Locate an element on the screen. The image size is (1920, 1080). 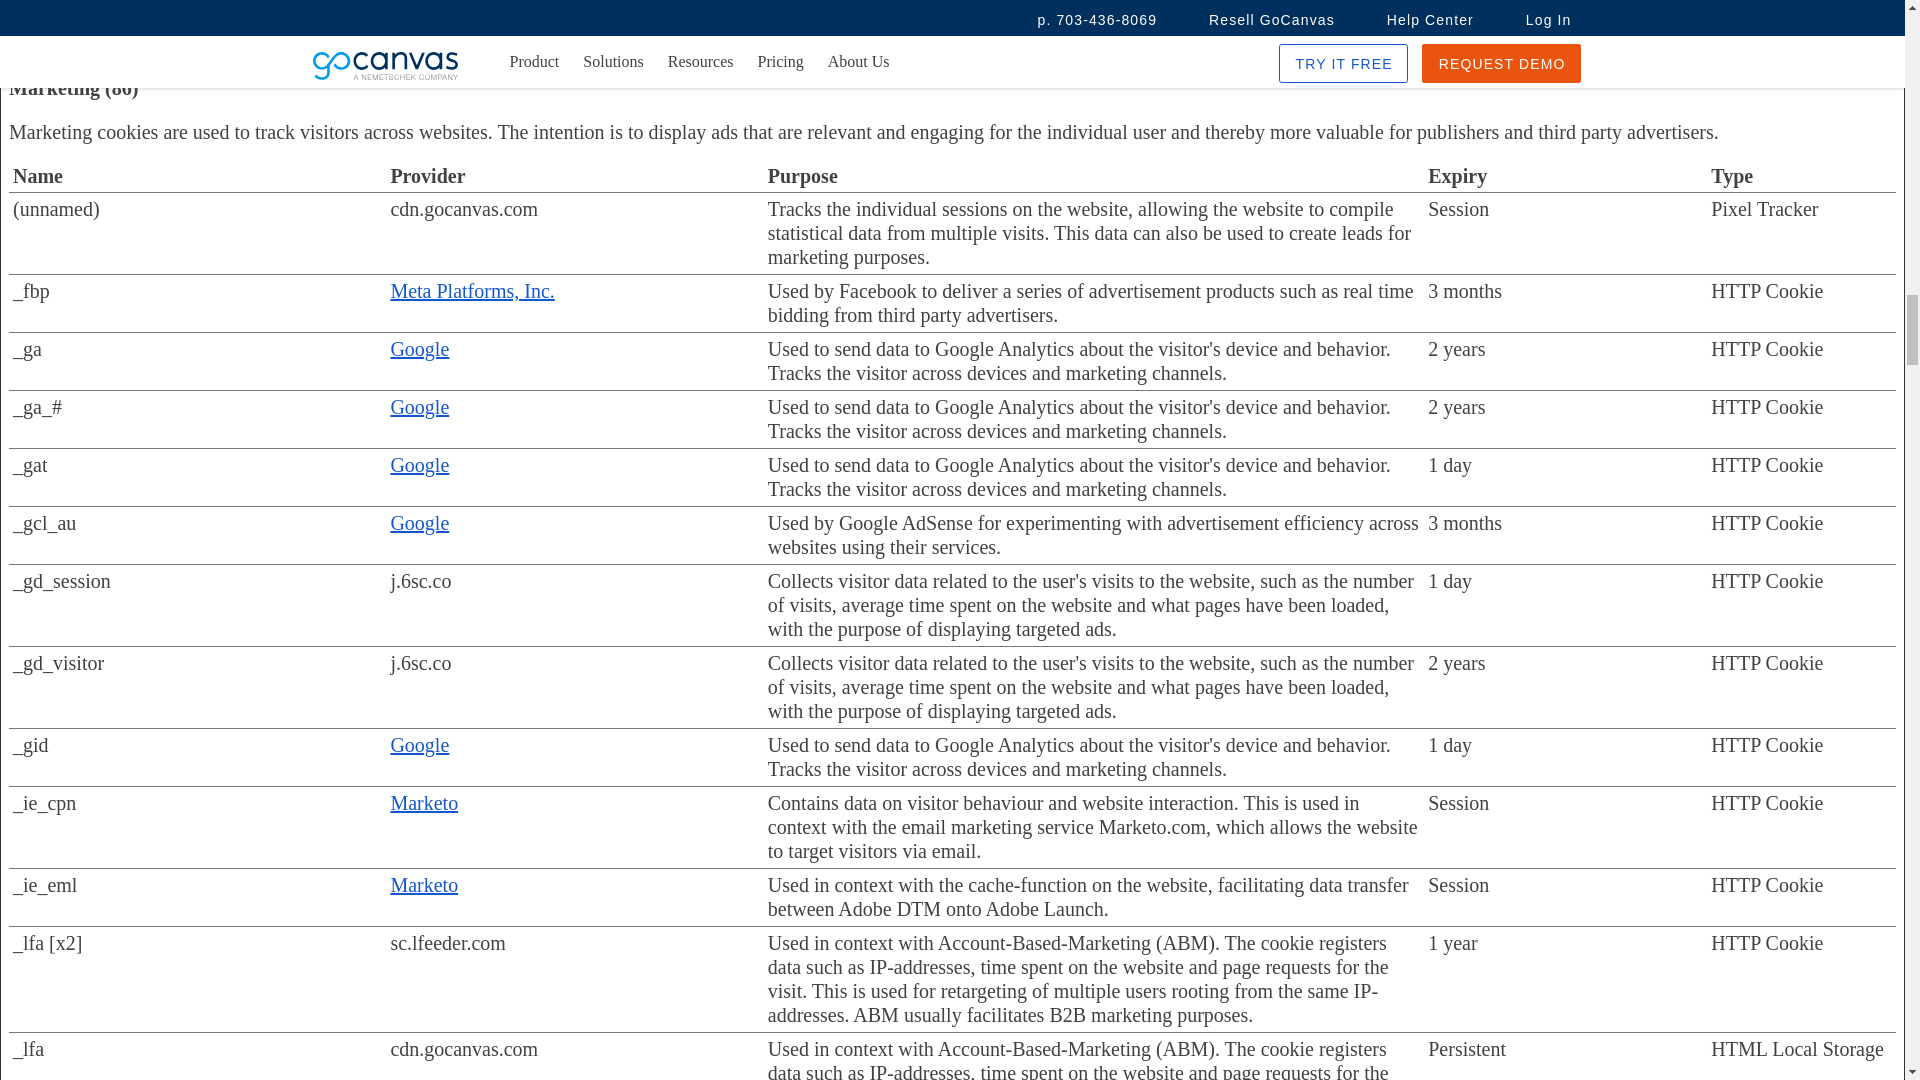
Meta Platforms, Inc. is located at coordinates (472, 290).